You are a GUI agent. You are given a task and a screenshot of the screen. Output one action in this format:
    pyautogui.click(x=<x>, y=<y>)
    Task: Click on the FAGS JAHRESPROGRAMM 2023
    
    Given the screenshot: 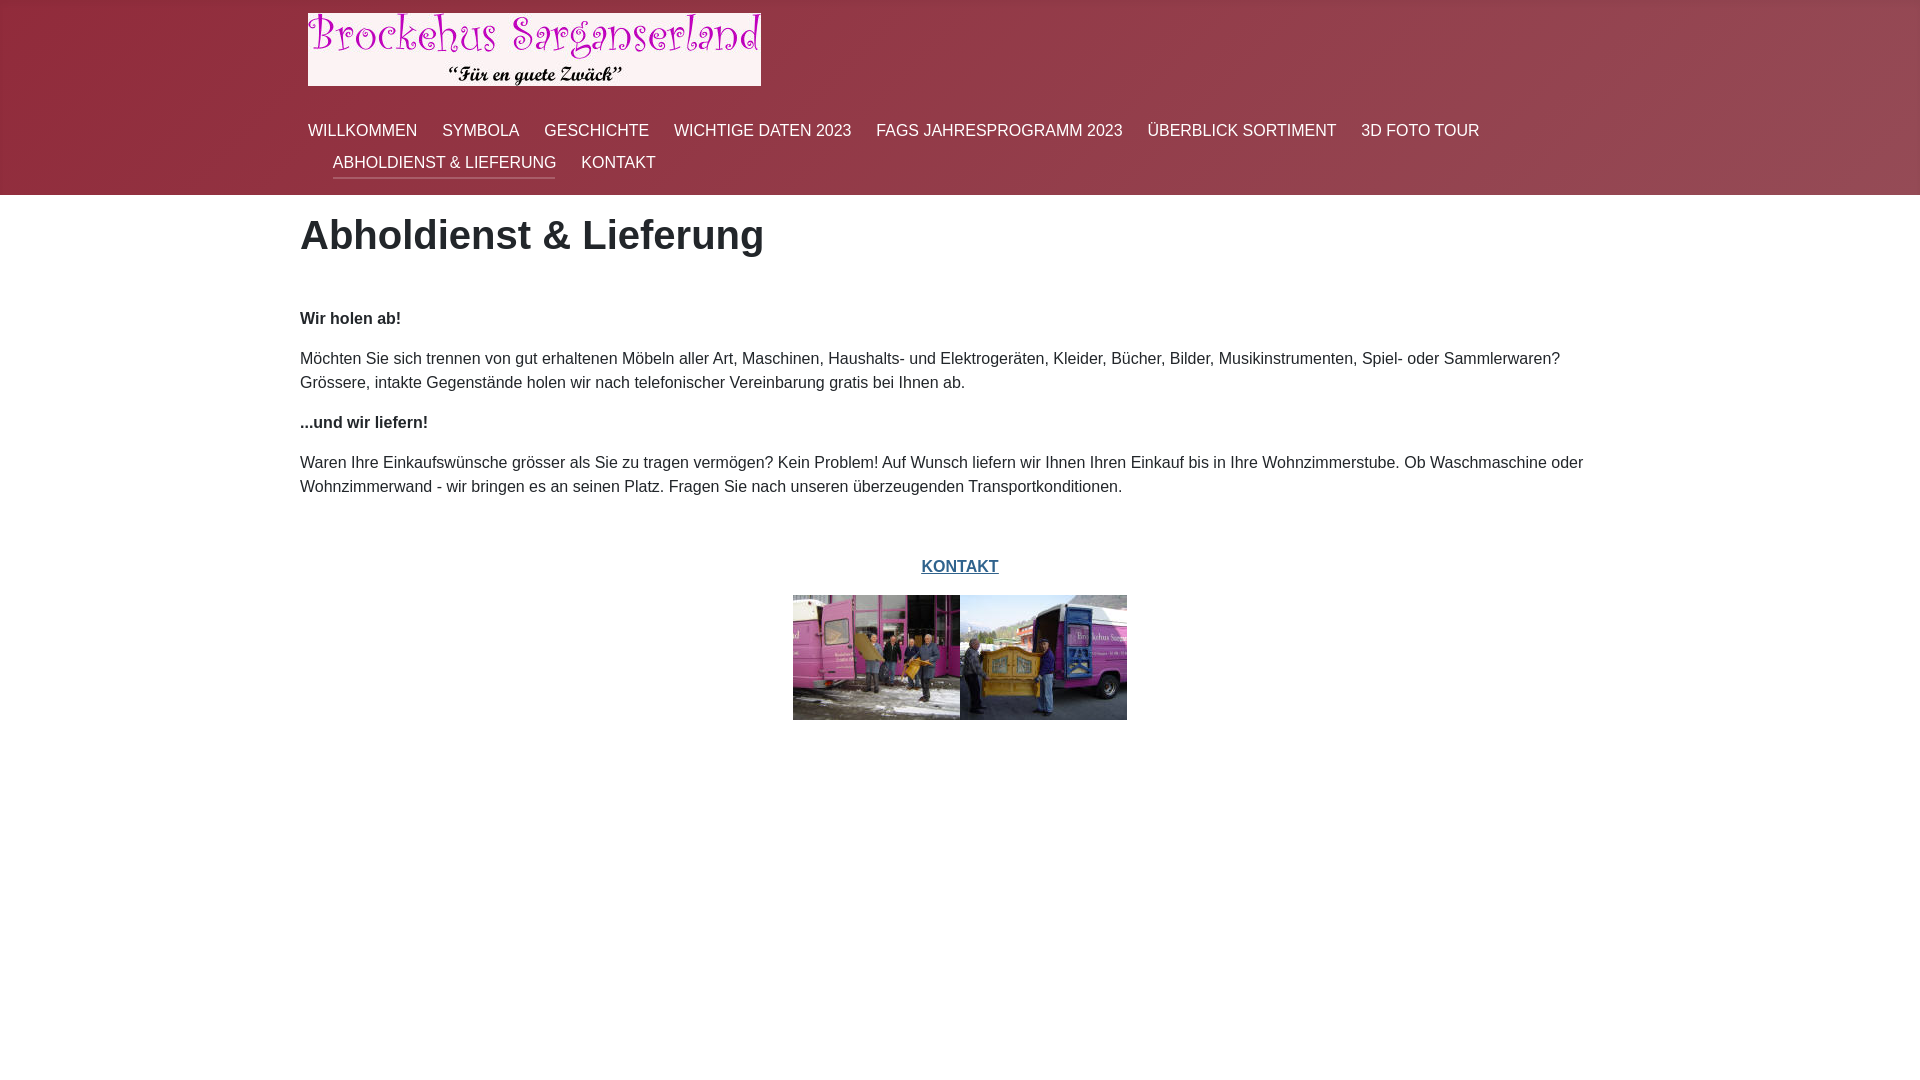 What is the action you would take?
    pyautogui.click(x=999, y=130)
    